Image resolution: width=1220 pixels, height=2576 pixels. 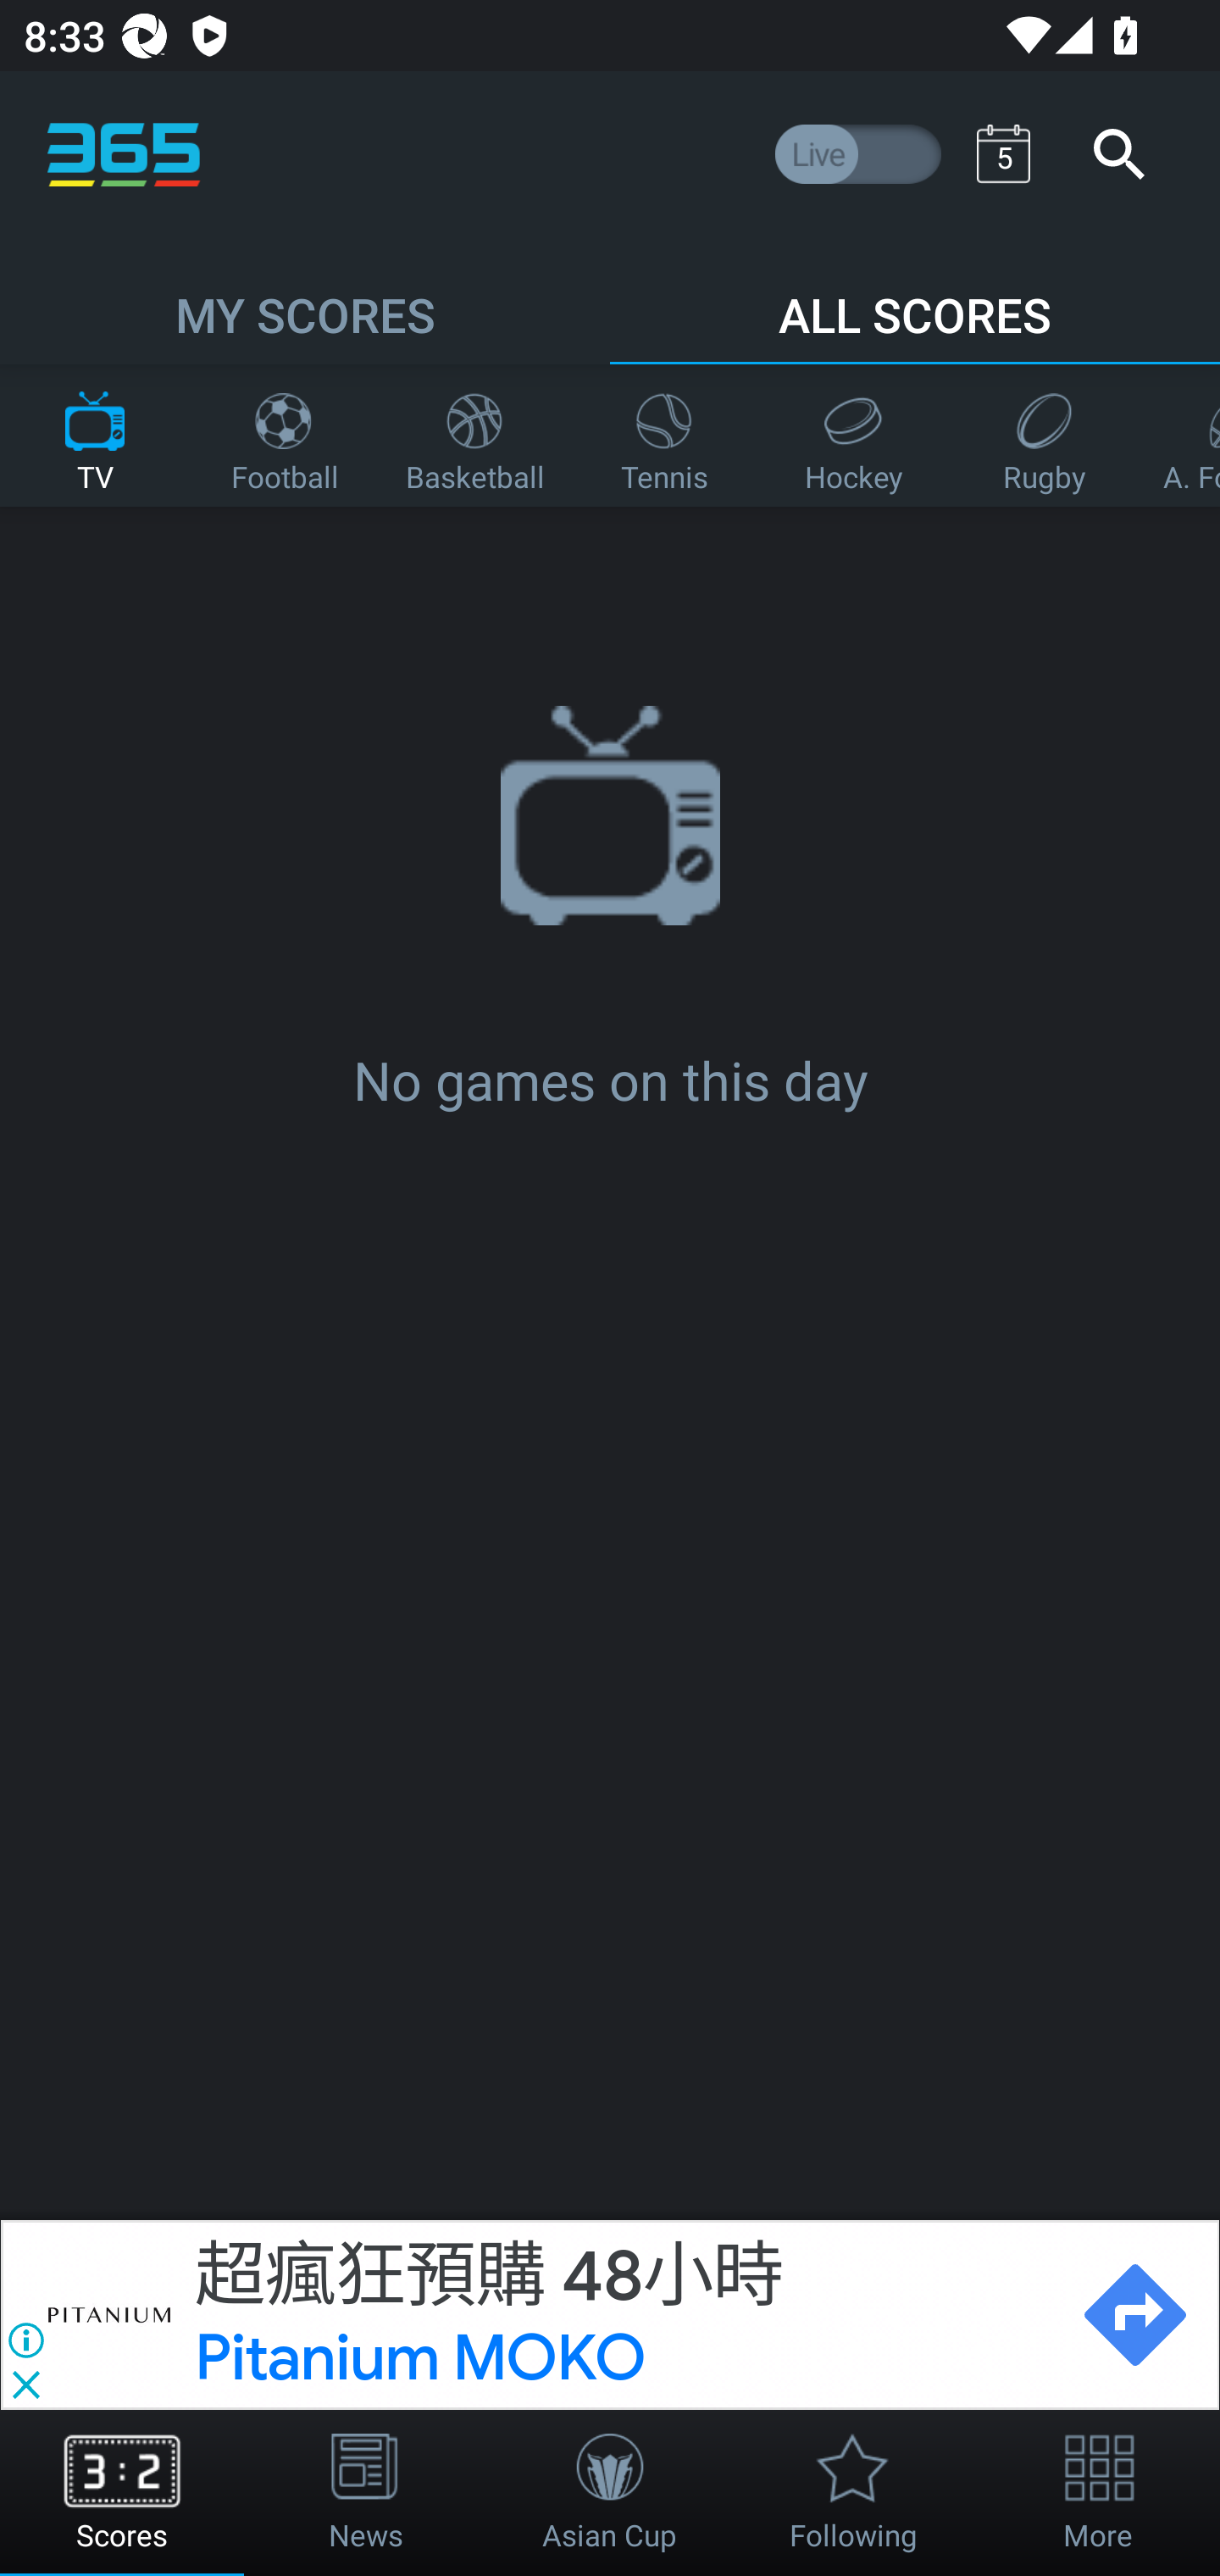 I want to click on Rugby, so click(x=1044, y=435).